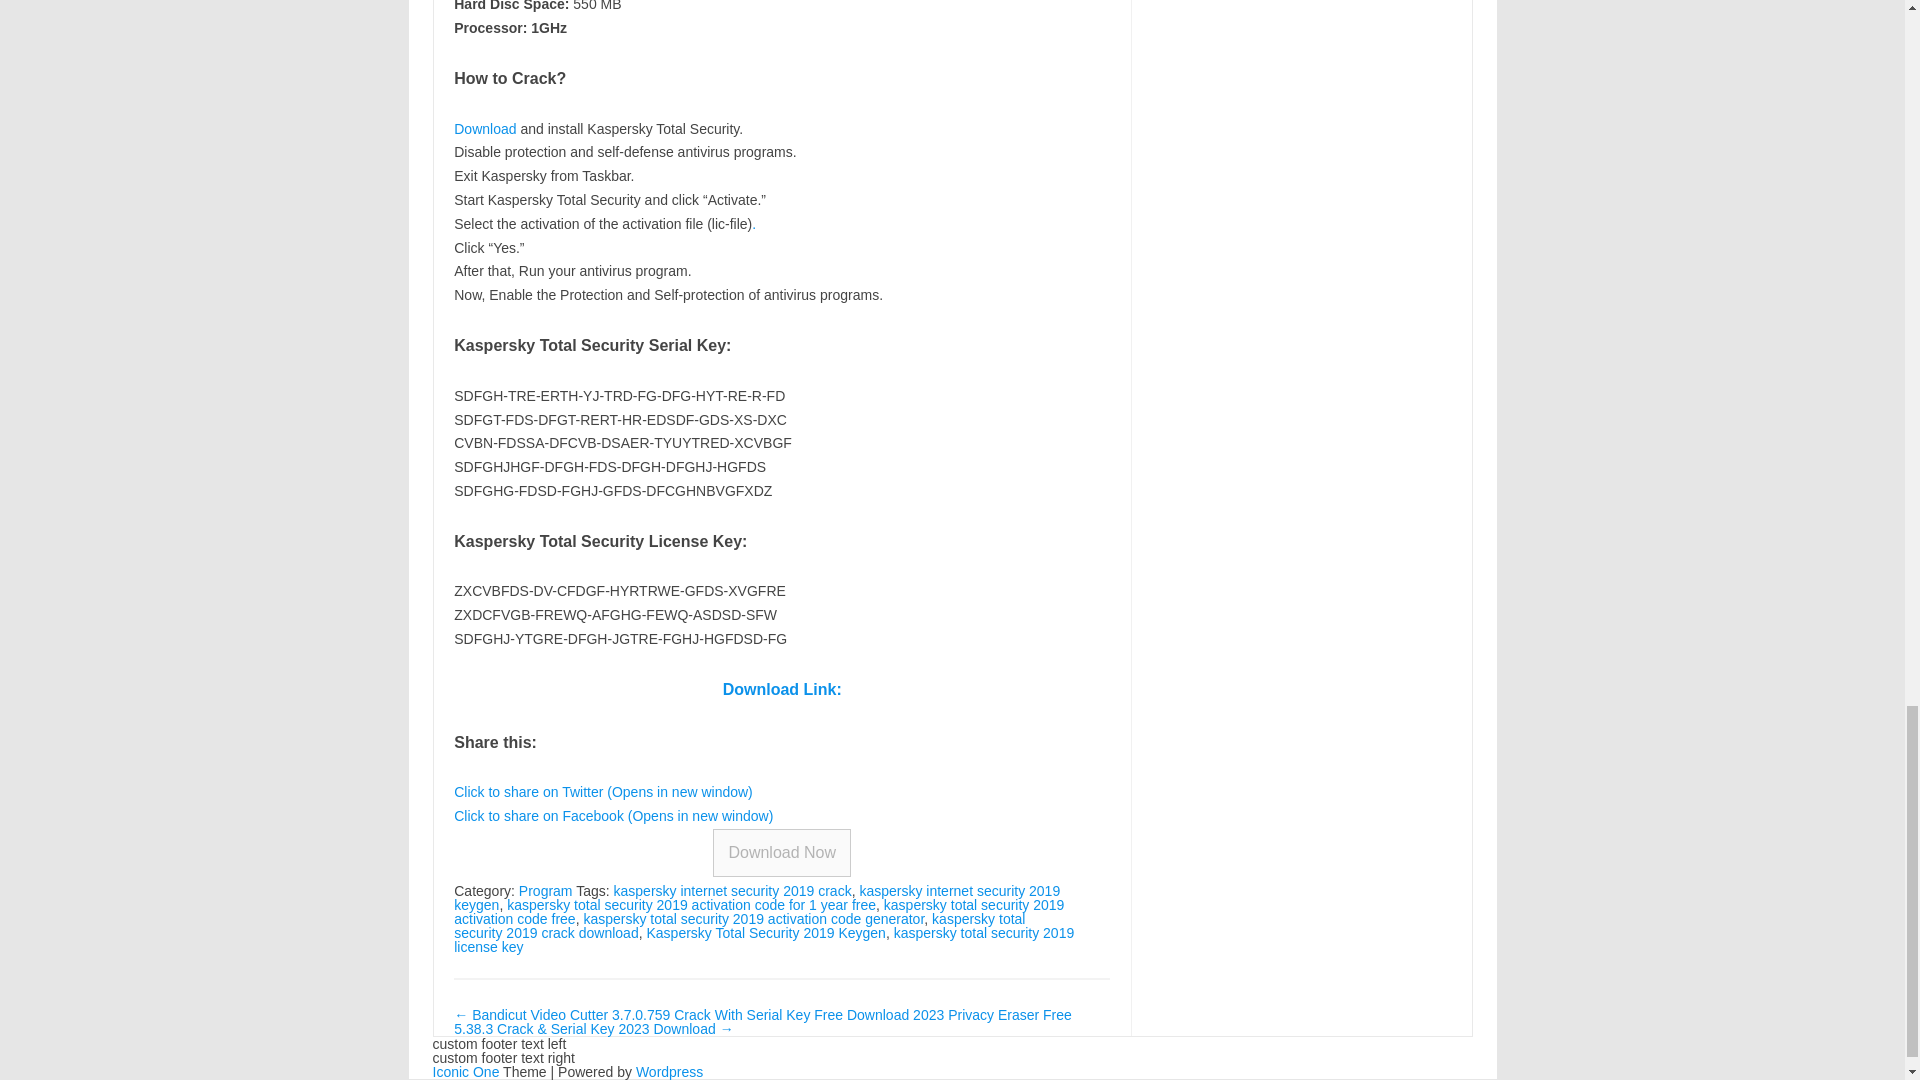 This screenshot has height=1080, width=1920. I want to click on Kaspersky Total Security 2019 Keygen, so click(765, 932).